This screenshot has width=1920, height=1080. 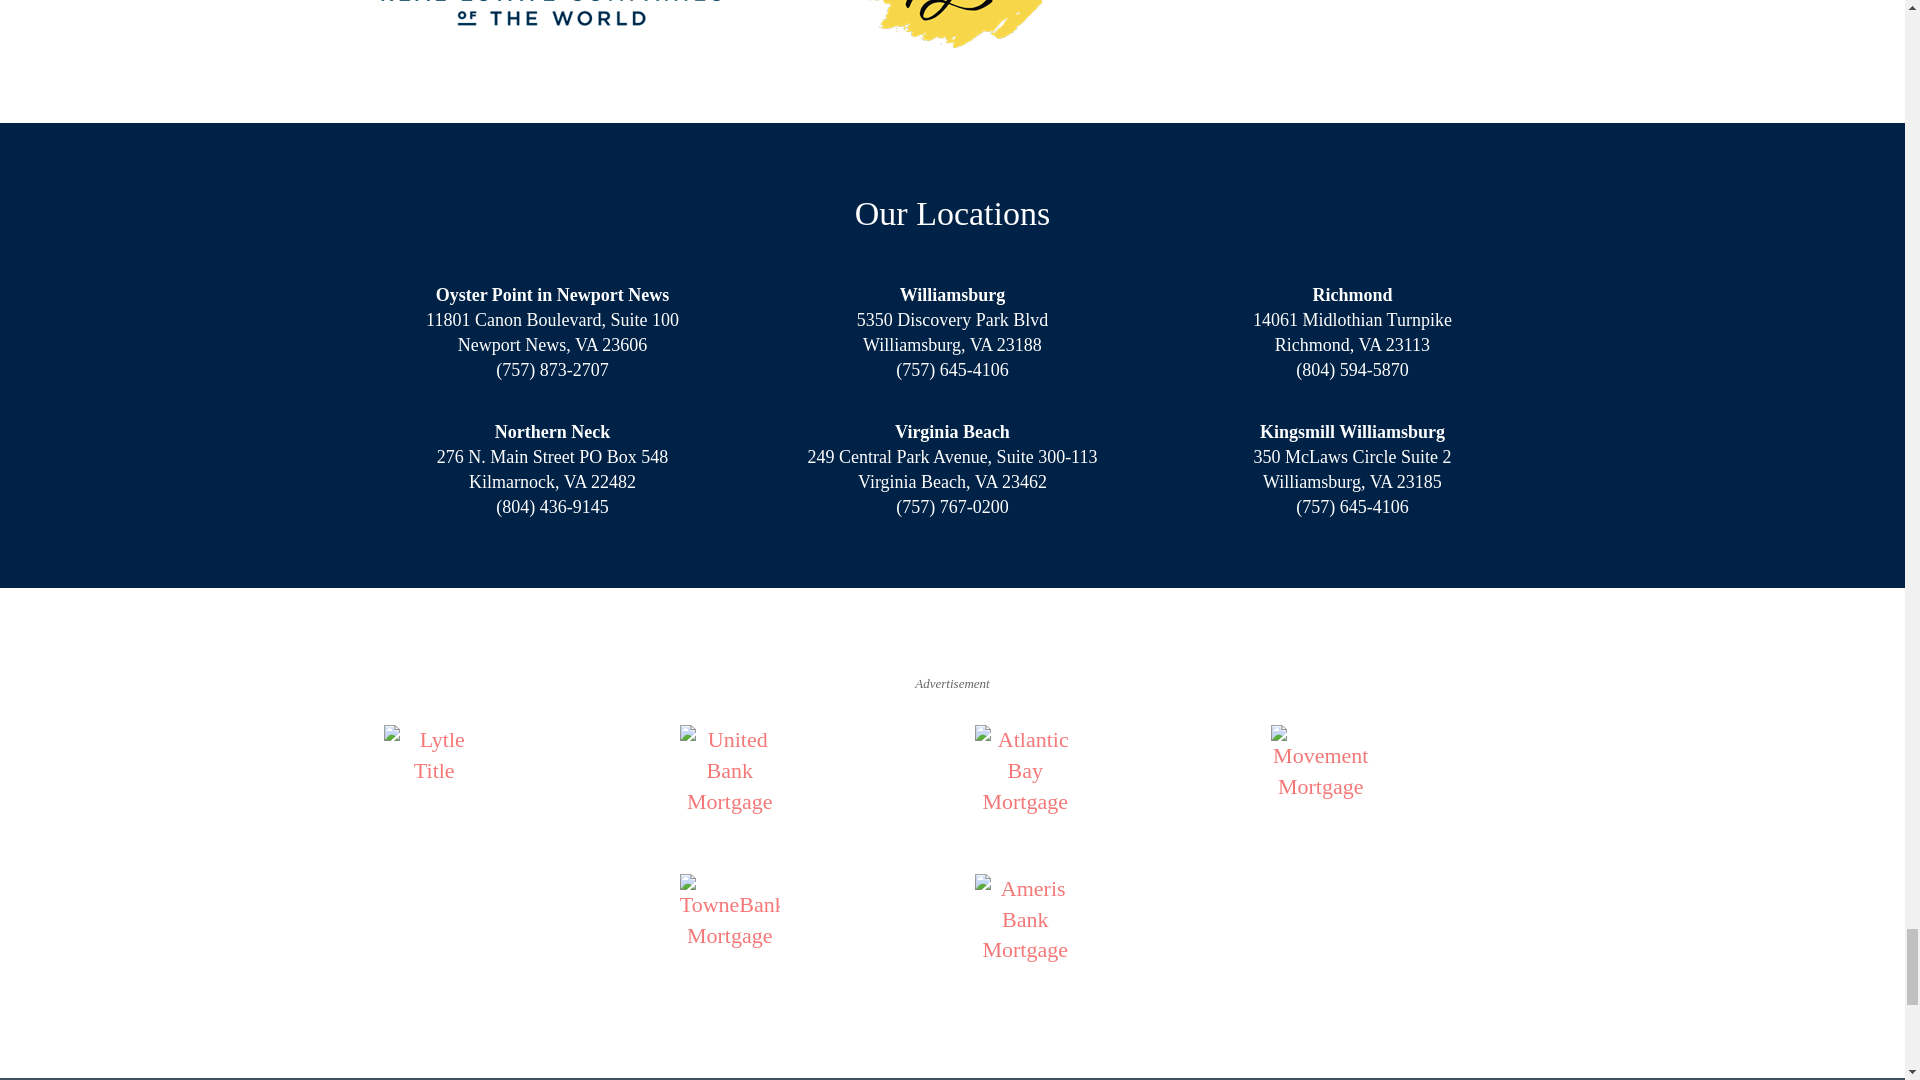 What do you see at coordinates (508, 774) in the screenshot?
I see `Open link in new window.` at bounding box center [508, 774].